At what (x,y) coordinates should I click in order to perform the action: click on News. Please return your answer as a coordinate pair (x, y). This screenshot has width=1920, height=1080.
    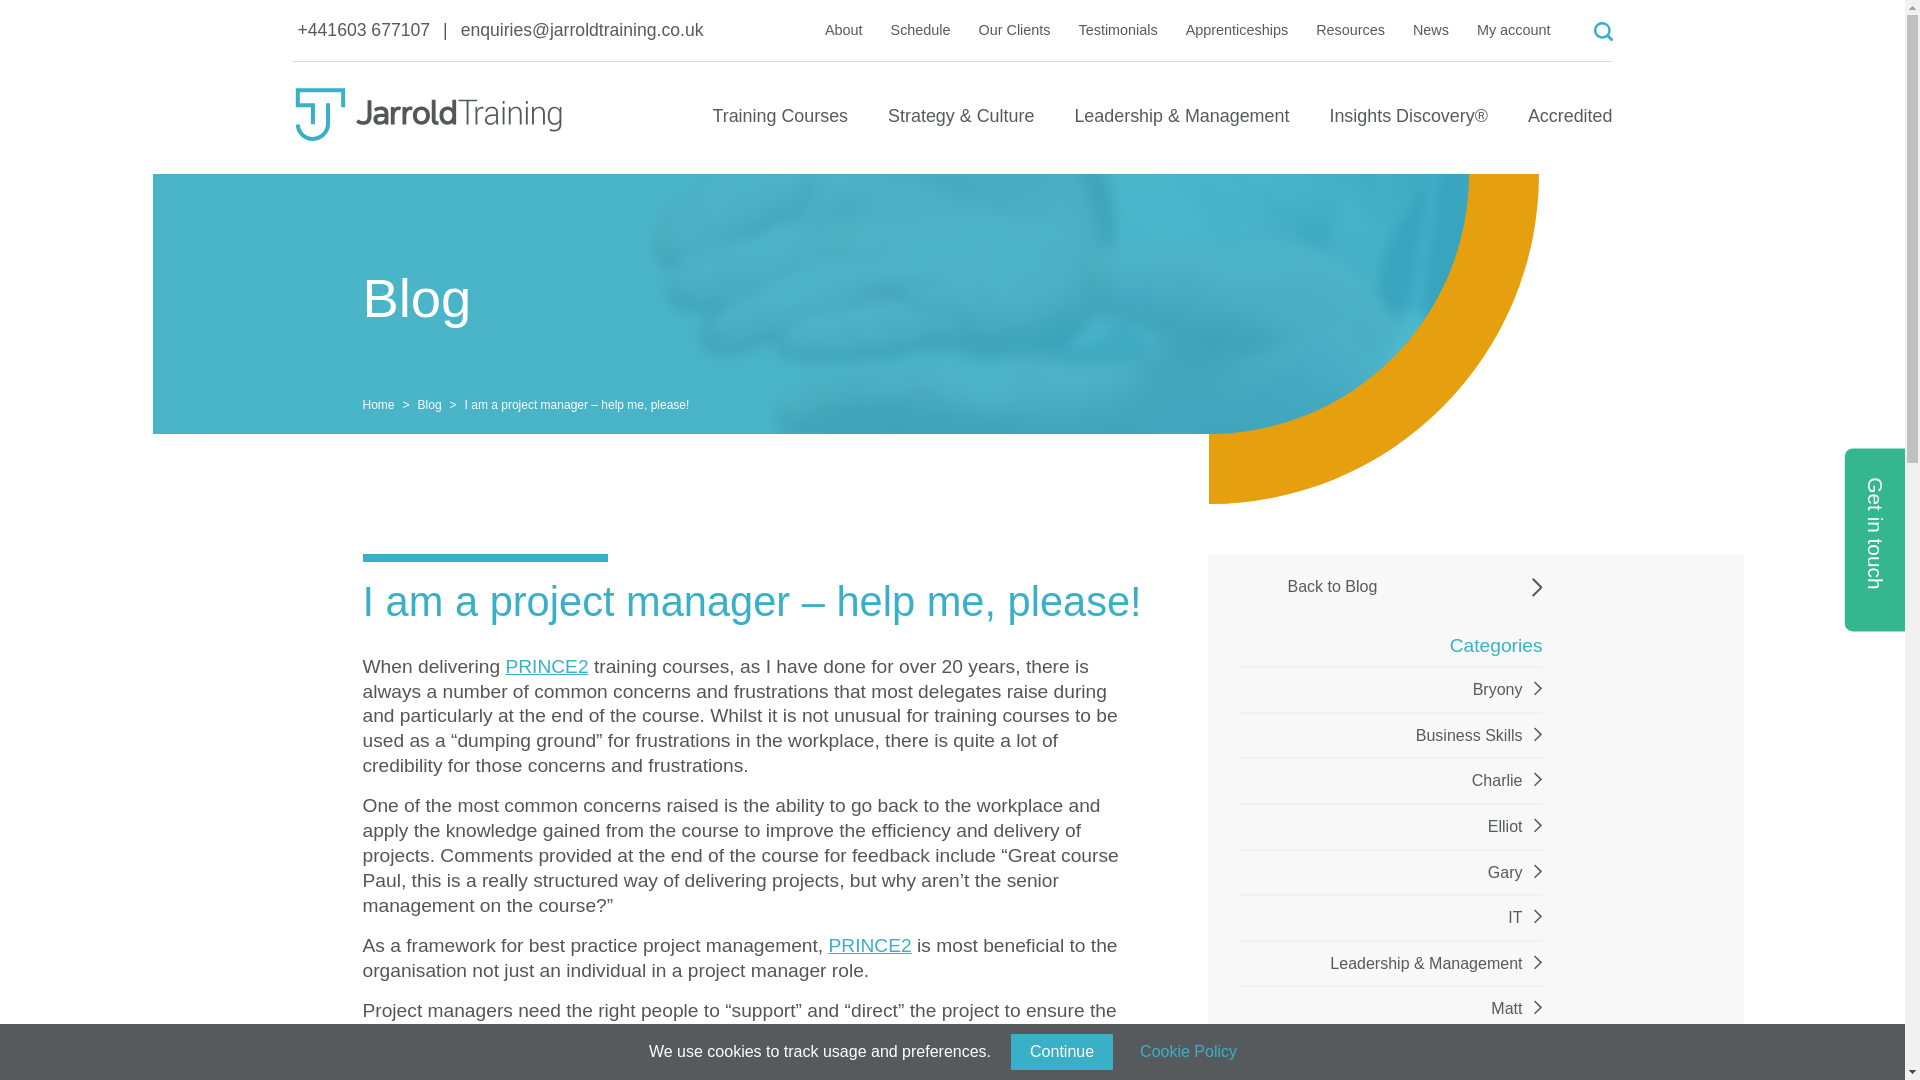
    Looking at the image, I should click on (1431, 29).